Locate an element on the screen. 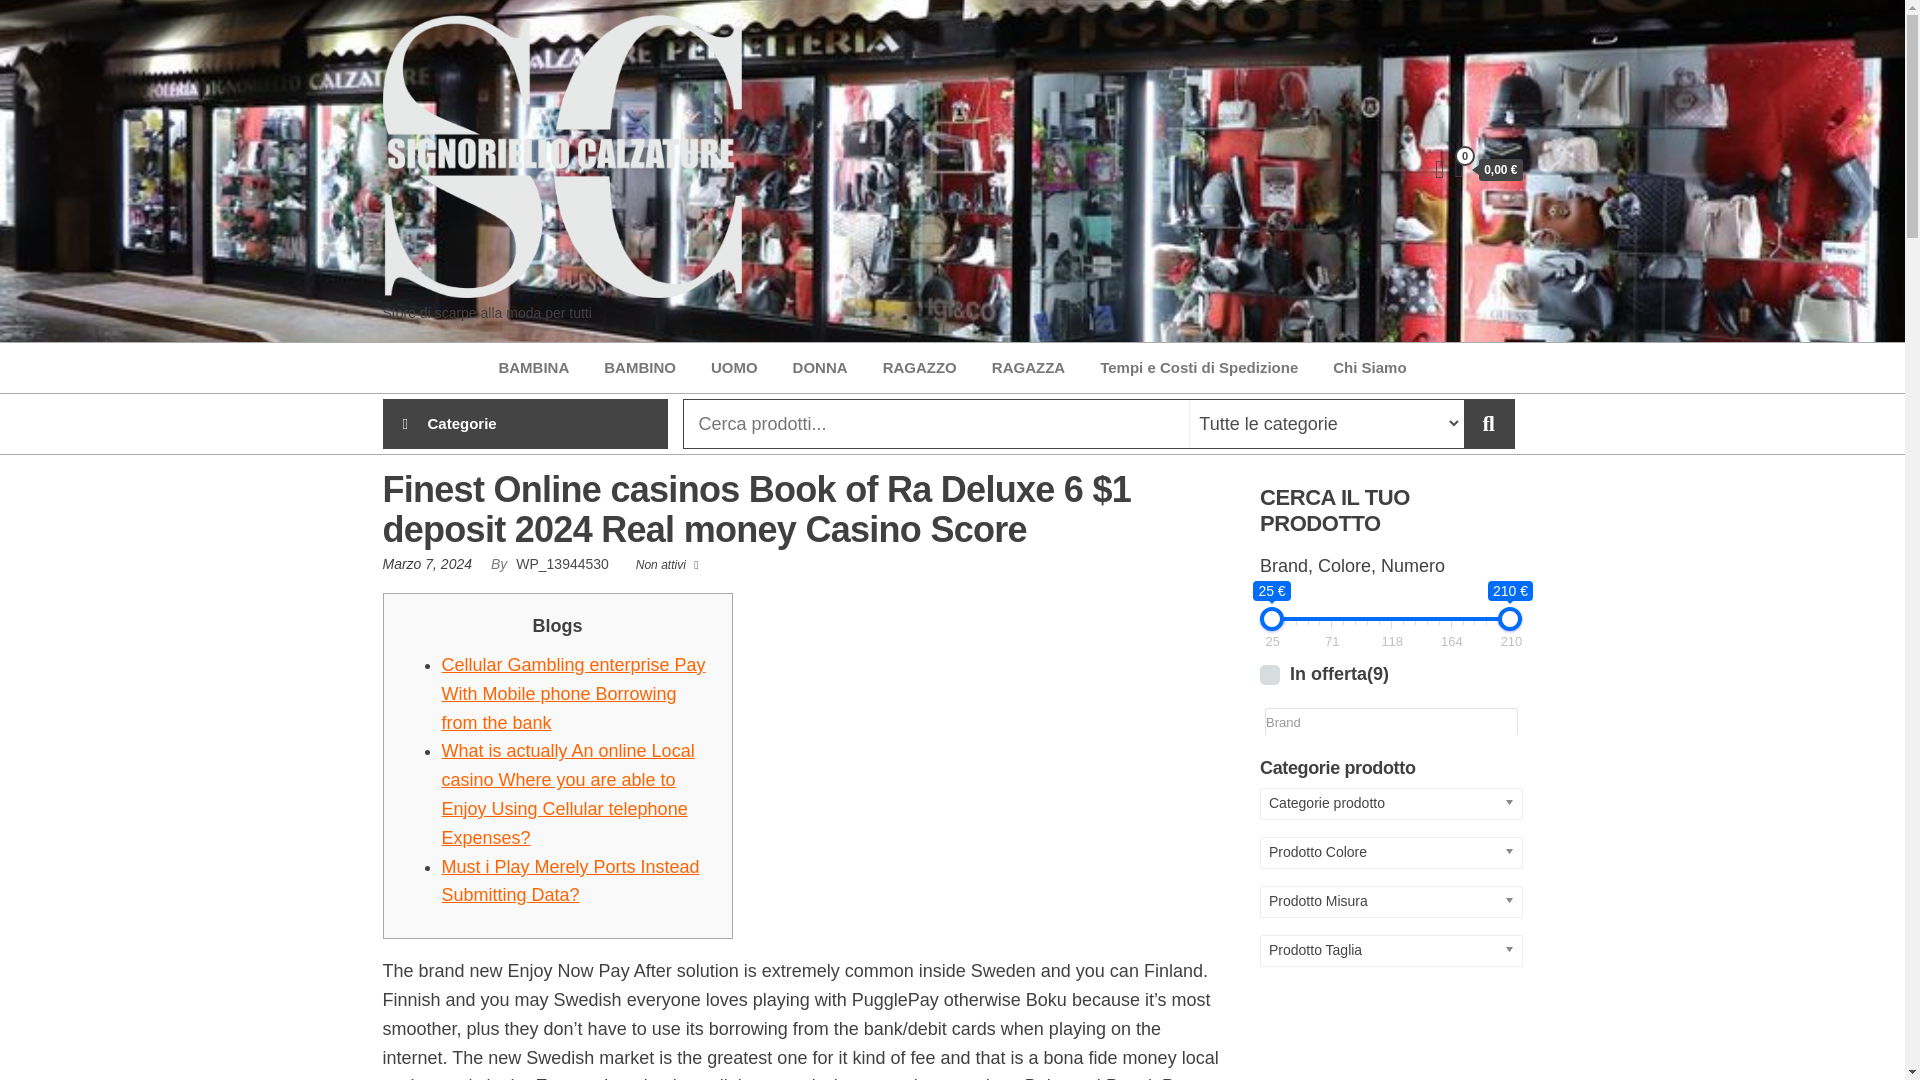 The width and height of the screenshot is (1920, 1080). BAMBINO is located at coordinates (640, 368).